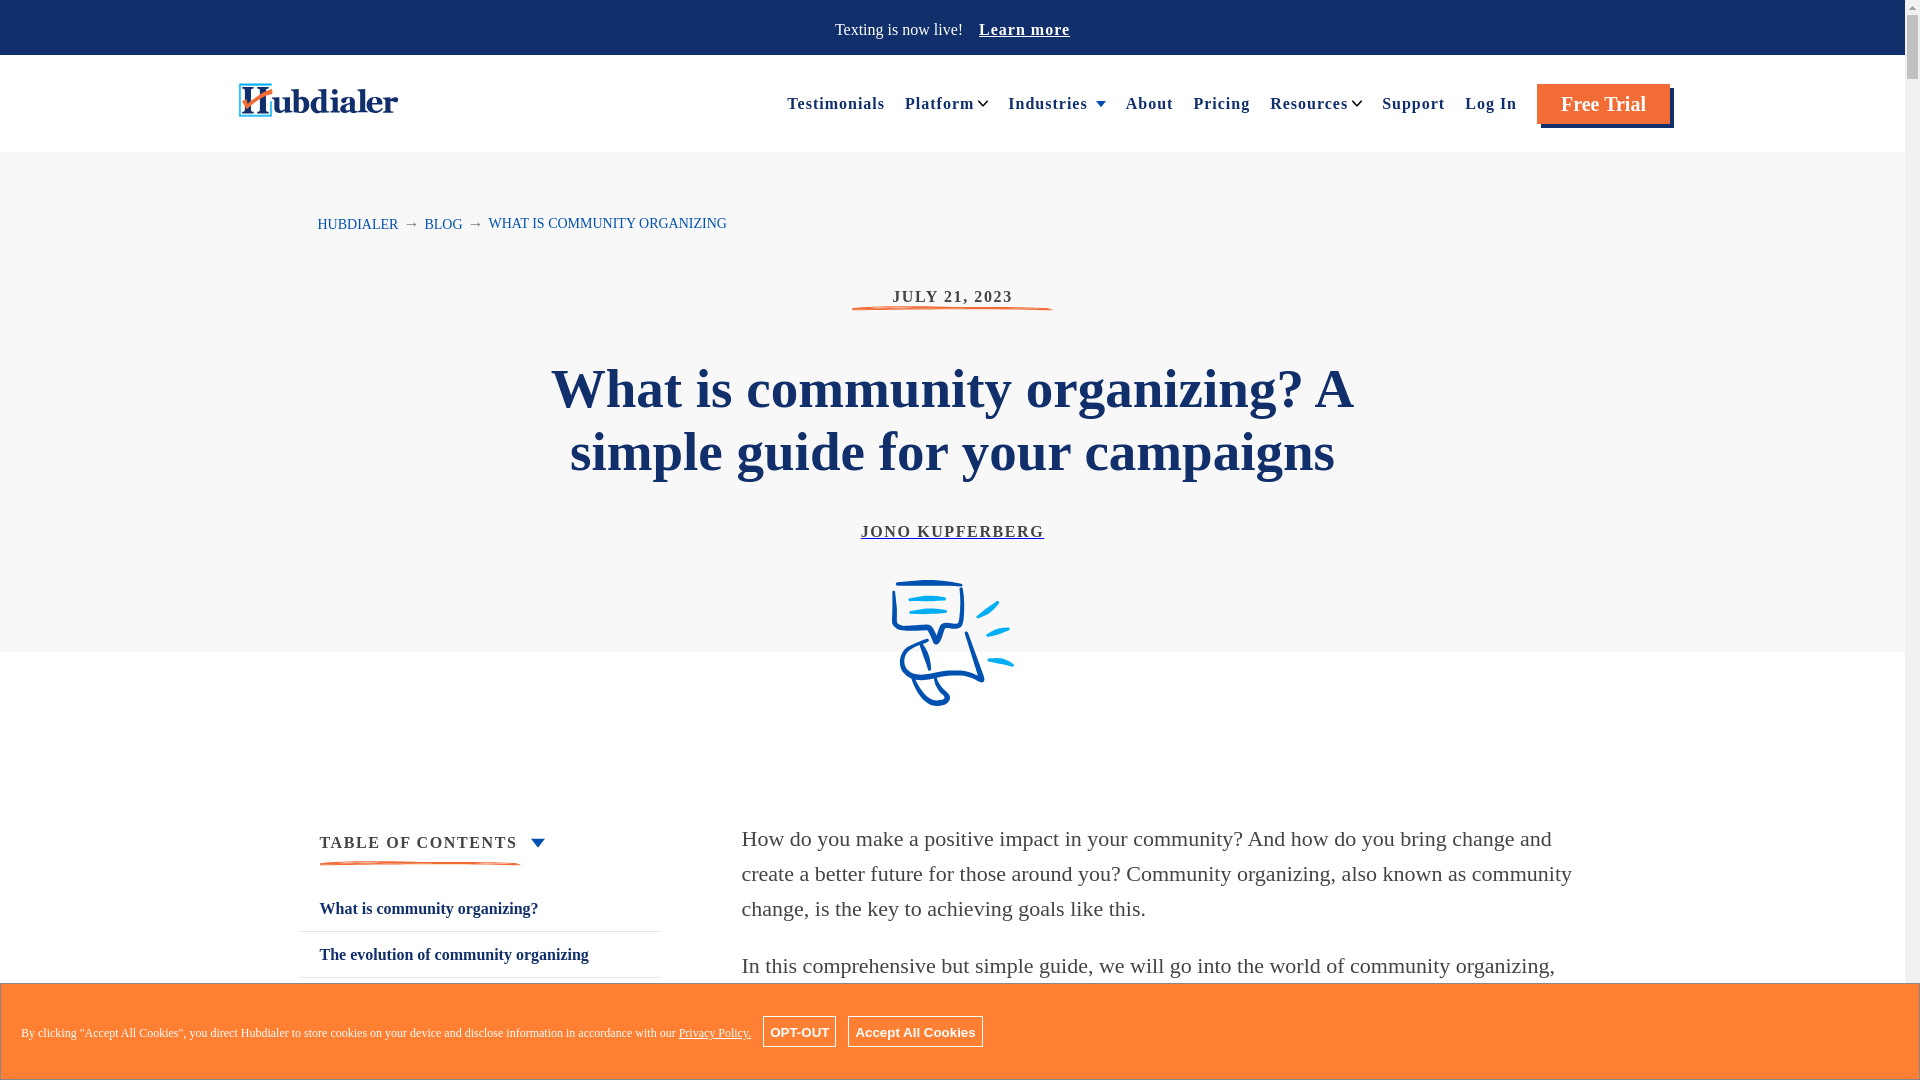 Image resolution: width=1920 pixels, height=1080 pixels. What do you see at coordinates (716, 1033) in the screenshot?
I see `Privacy Policy.` at bounding box center [716, 1033].